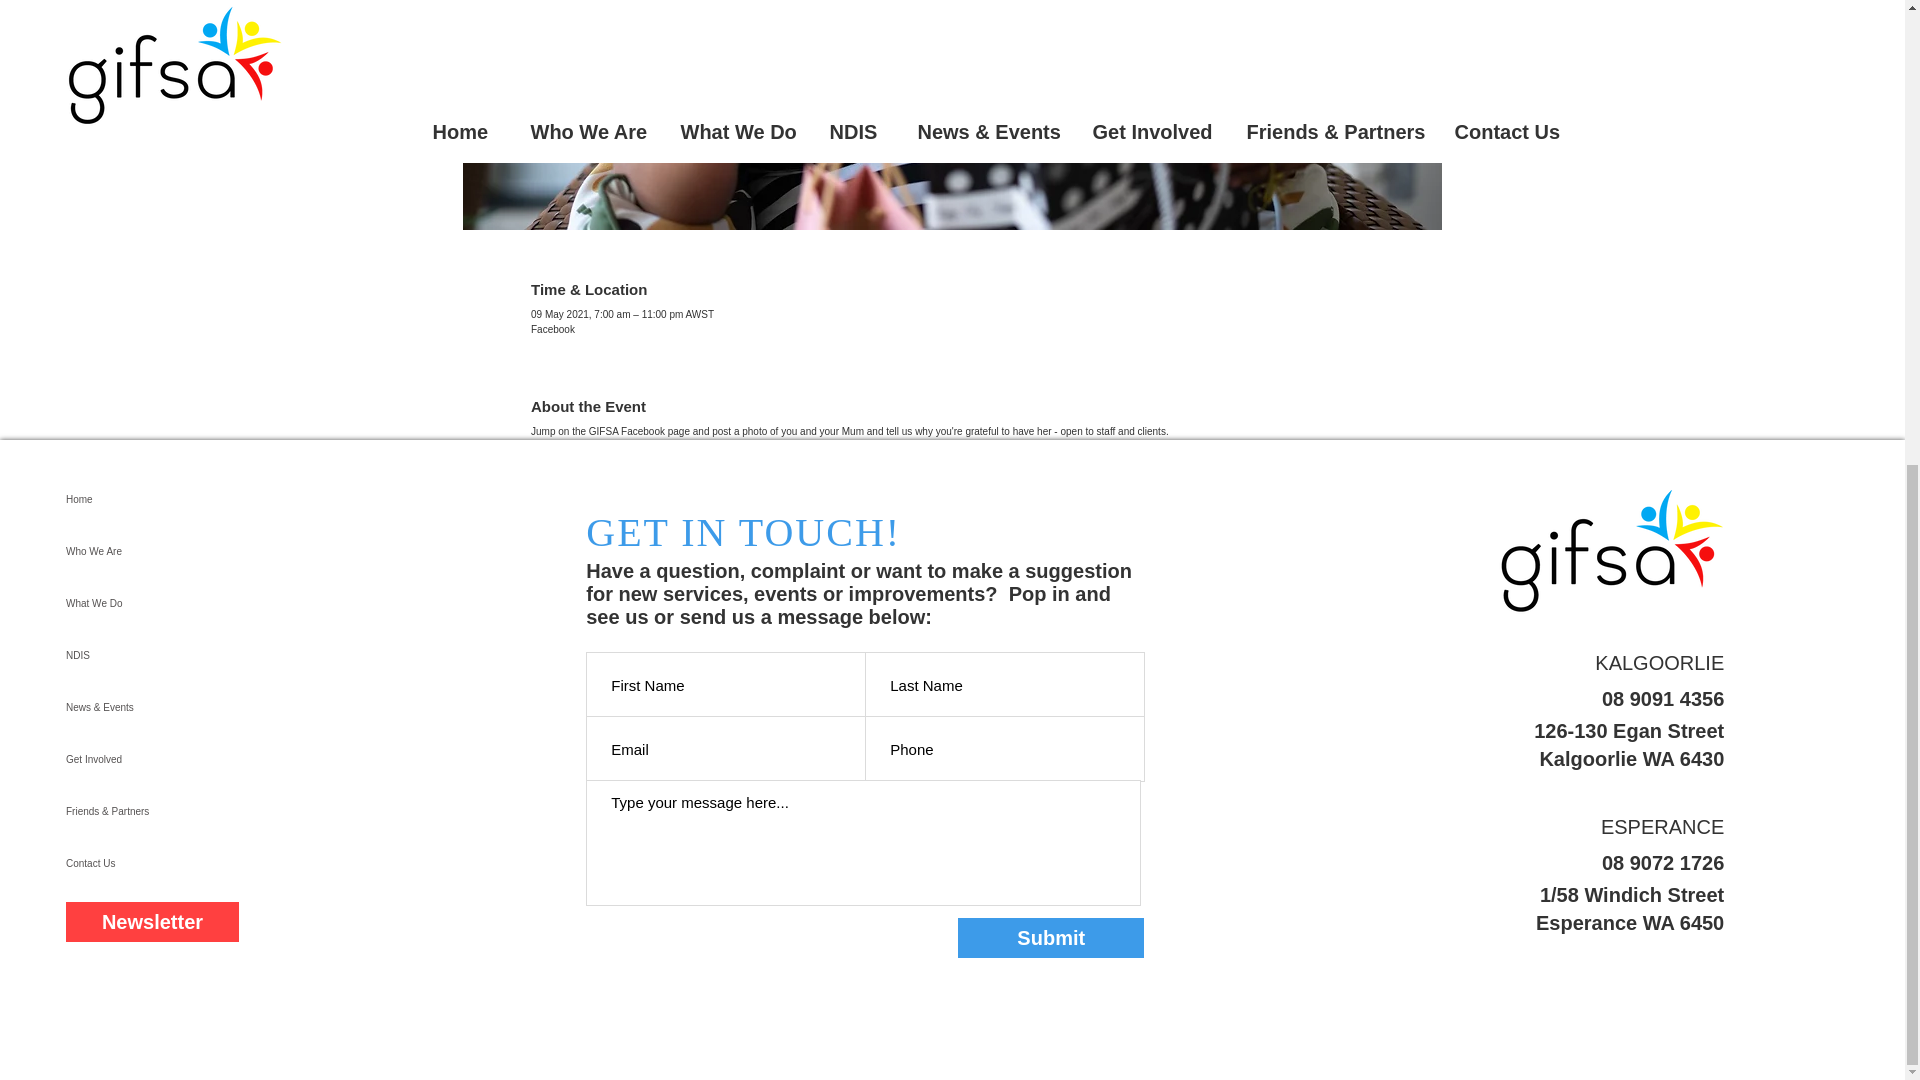  Describe the element at coordinates (158, 500) in the screenshot. I see `Home` at that location.